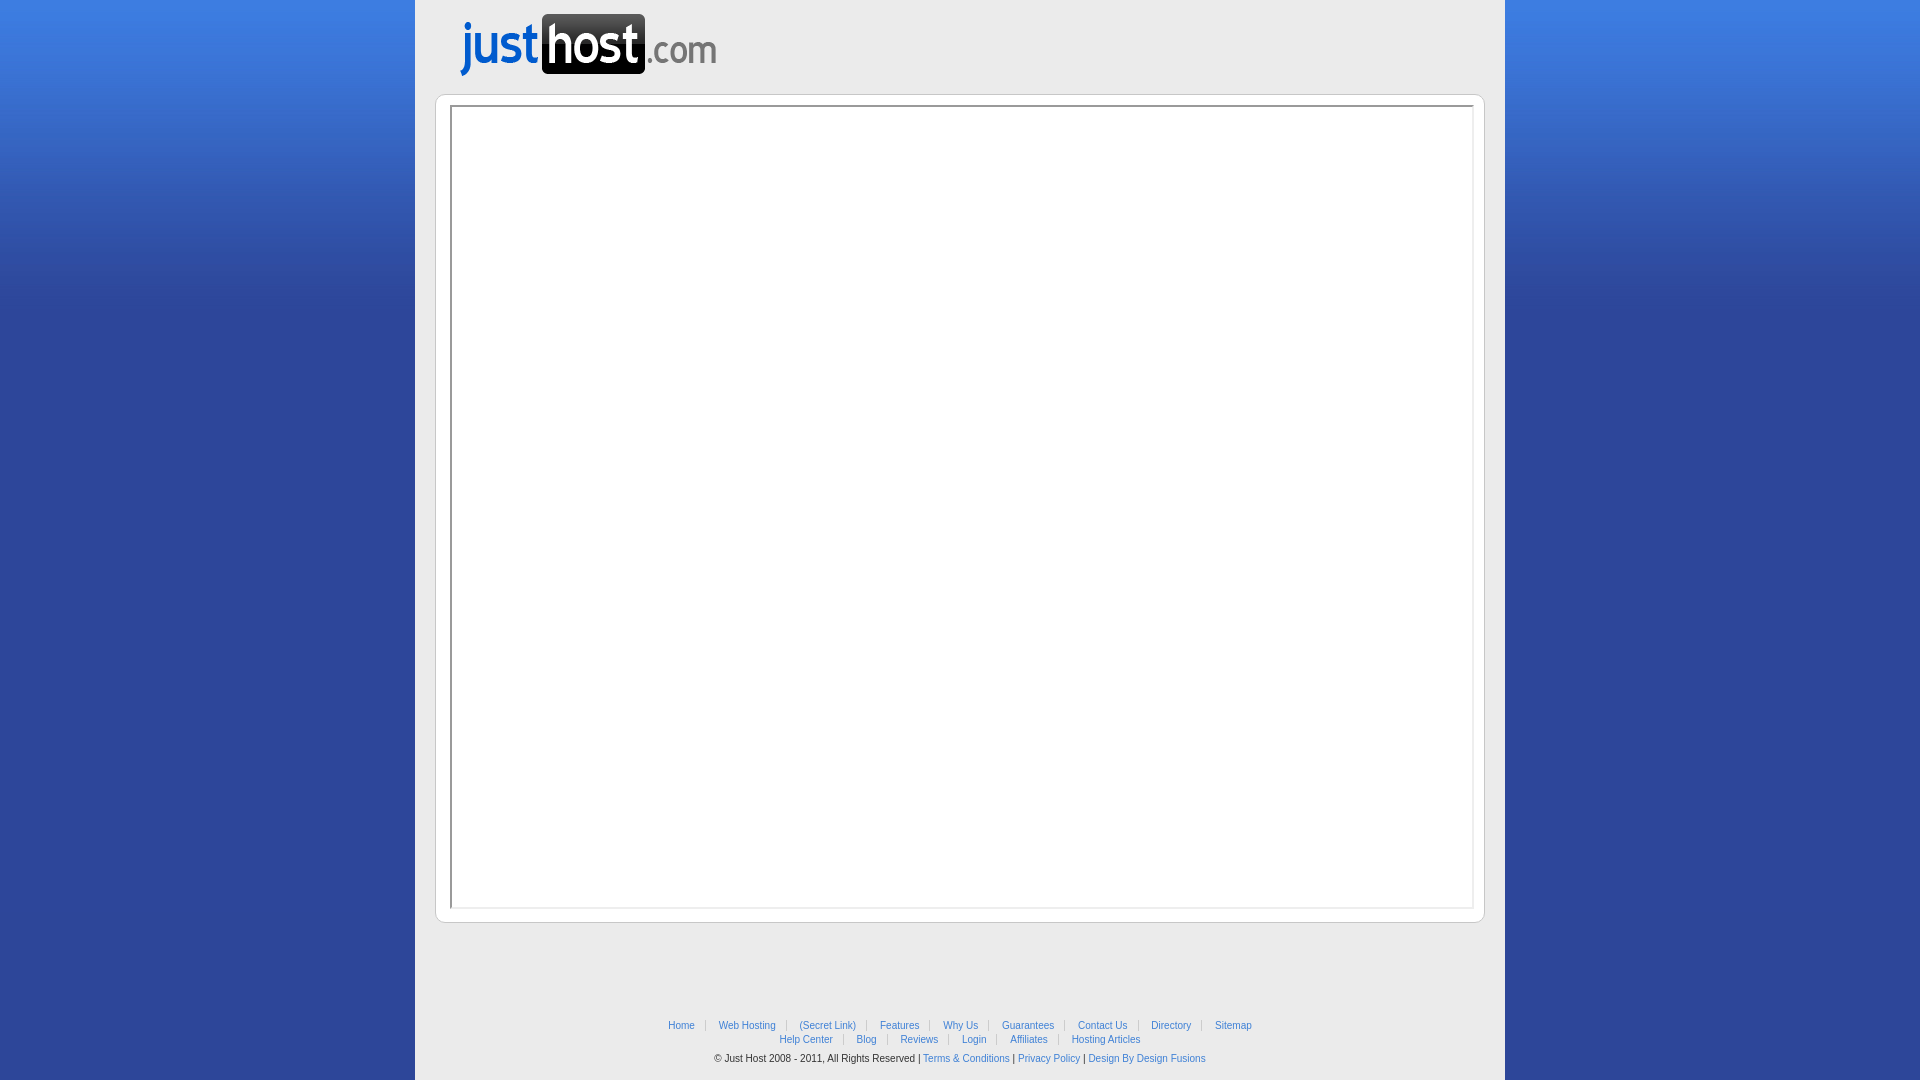 The width and height of the screenshot is (1920, 1080). Describe the element at coordinates (588, 38) in the screenshot. I see `Web Hosting from Just Host` at that location.